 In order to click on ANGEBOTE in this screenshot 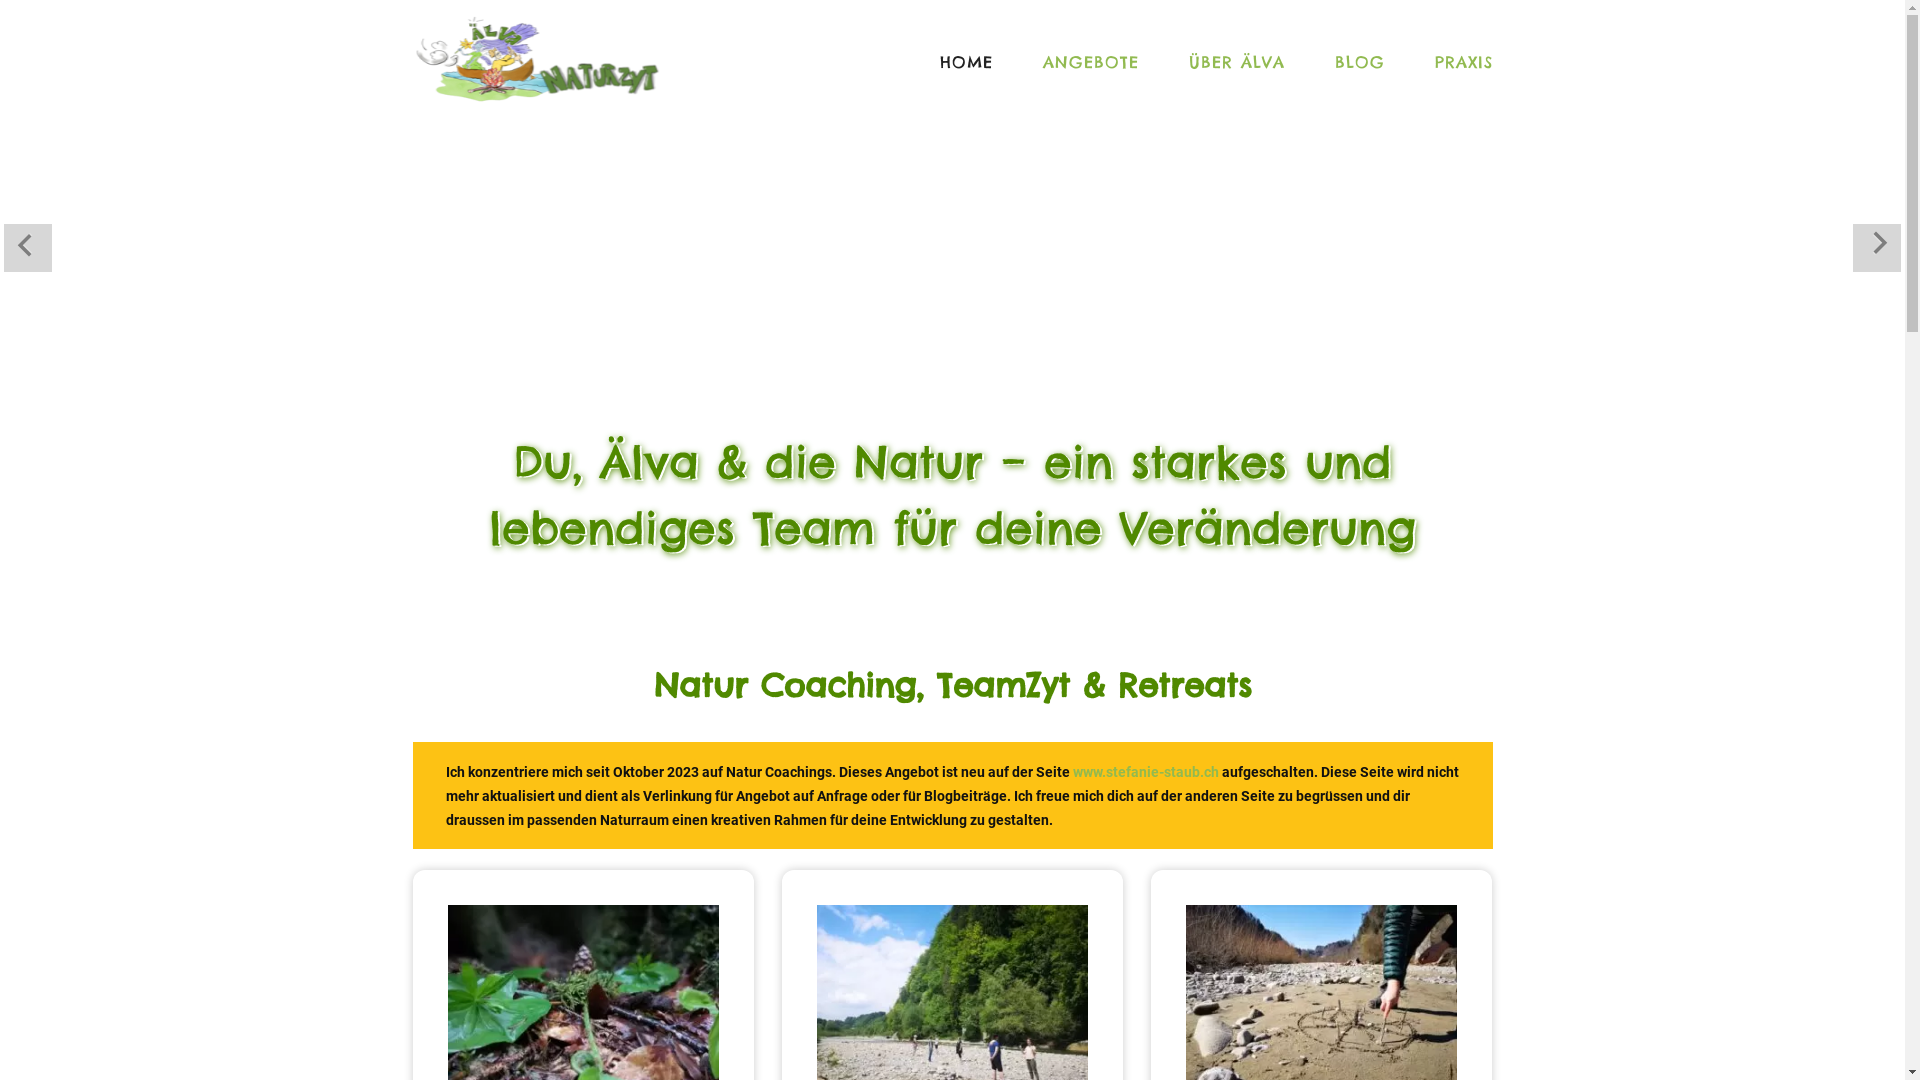, I will do `click(1090, 62)`.